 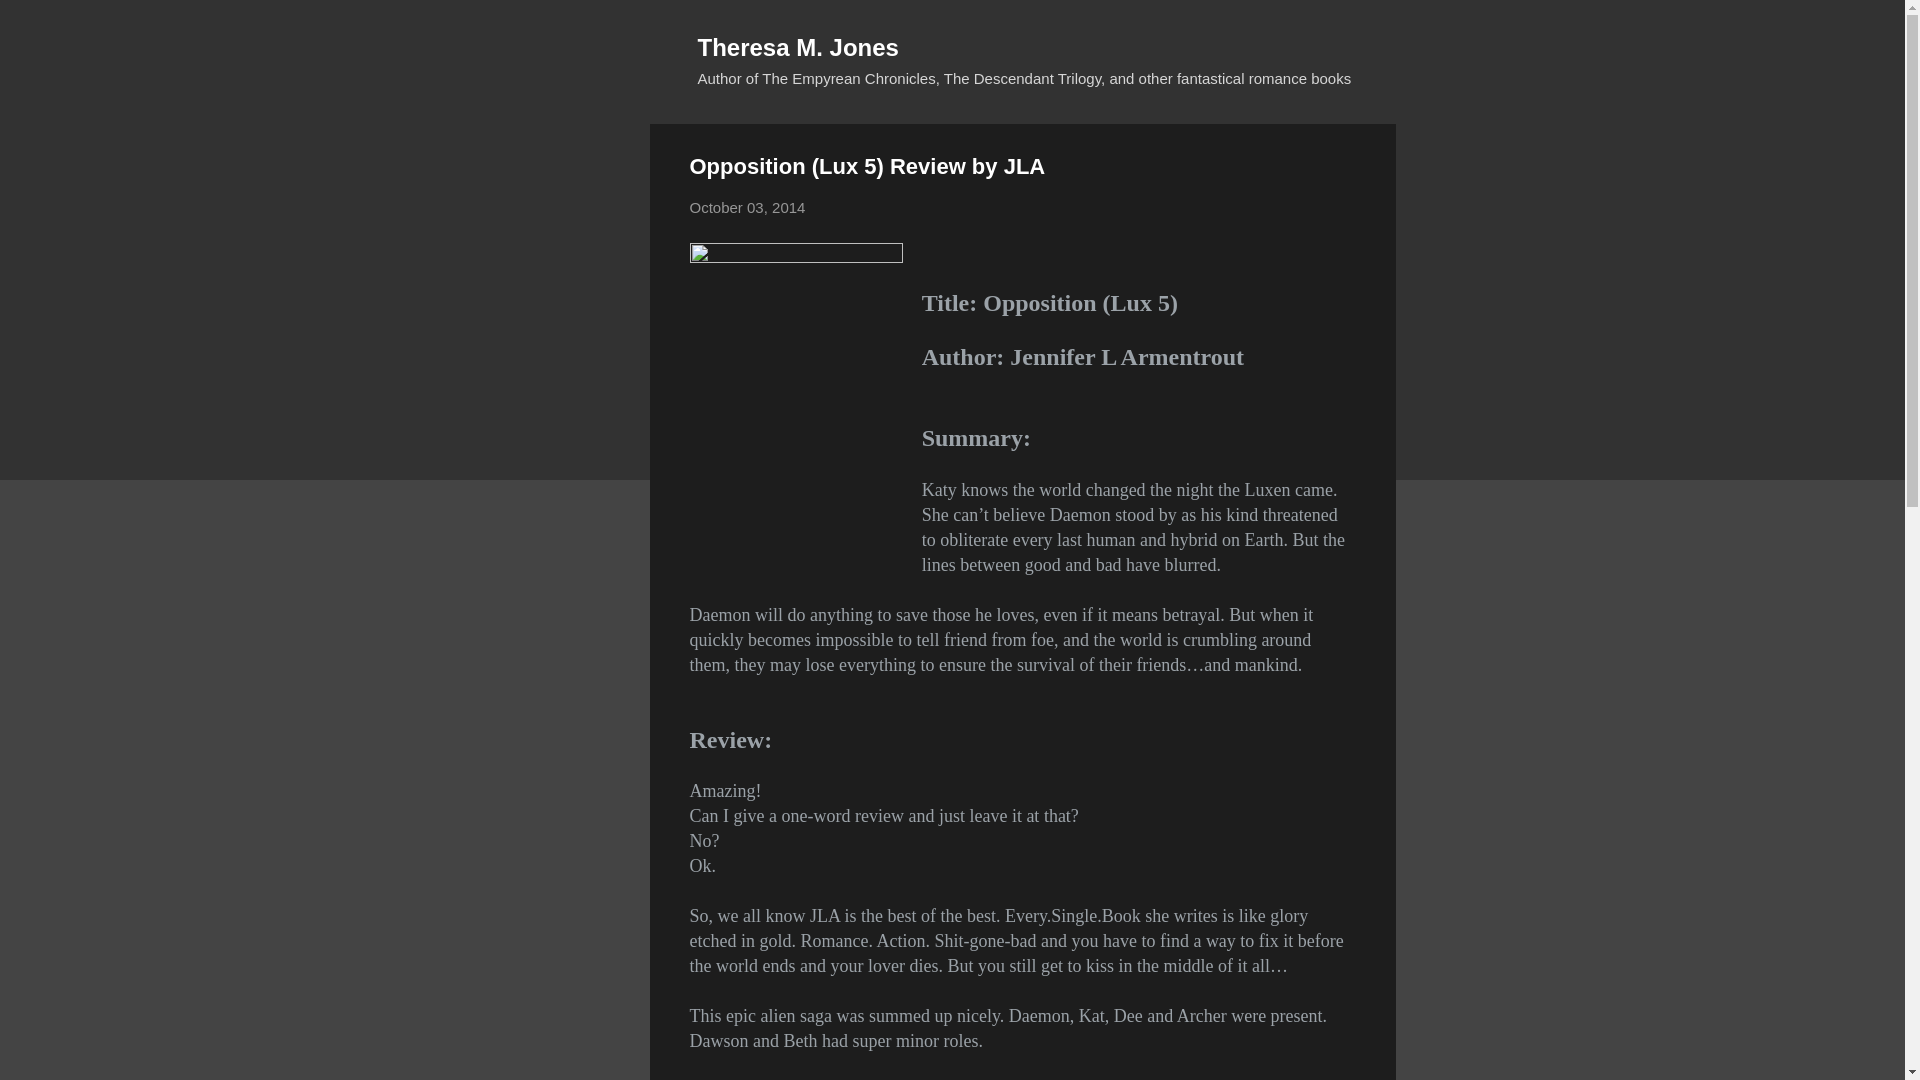 I want to click on October 03, 2014, so click(x=748, y=207).